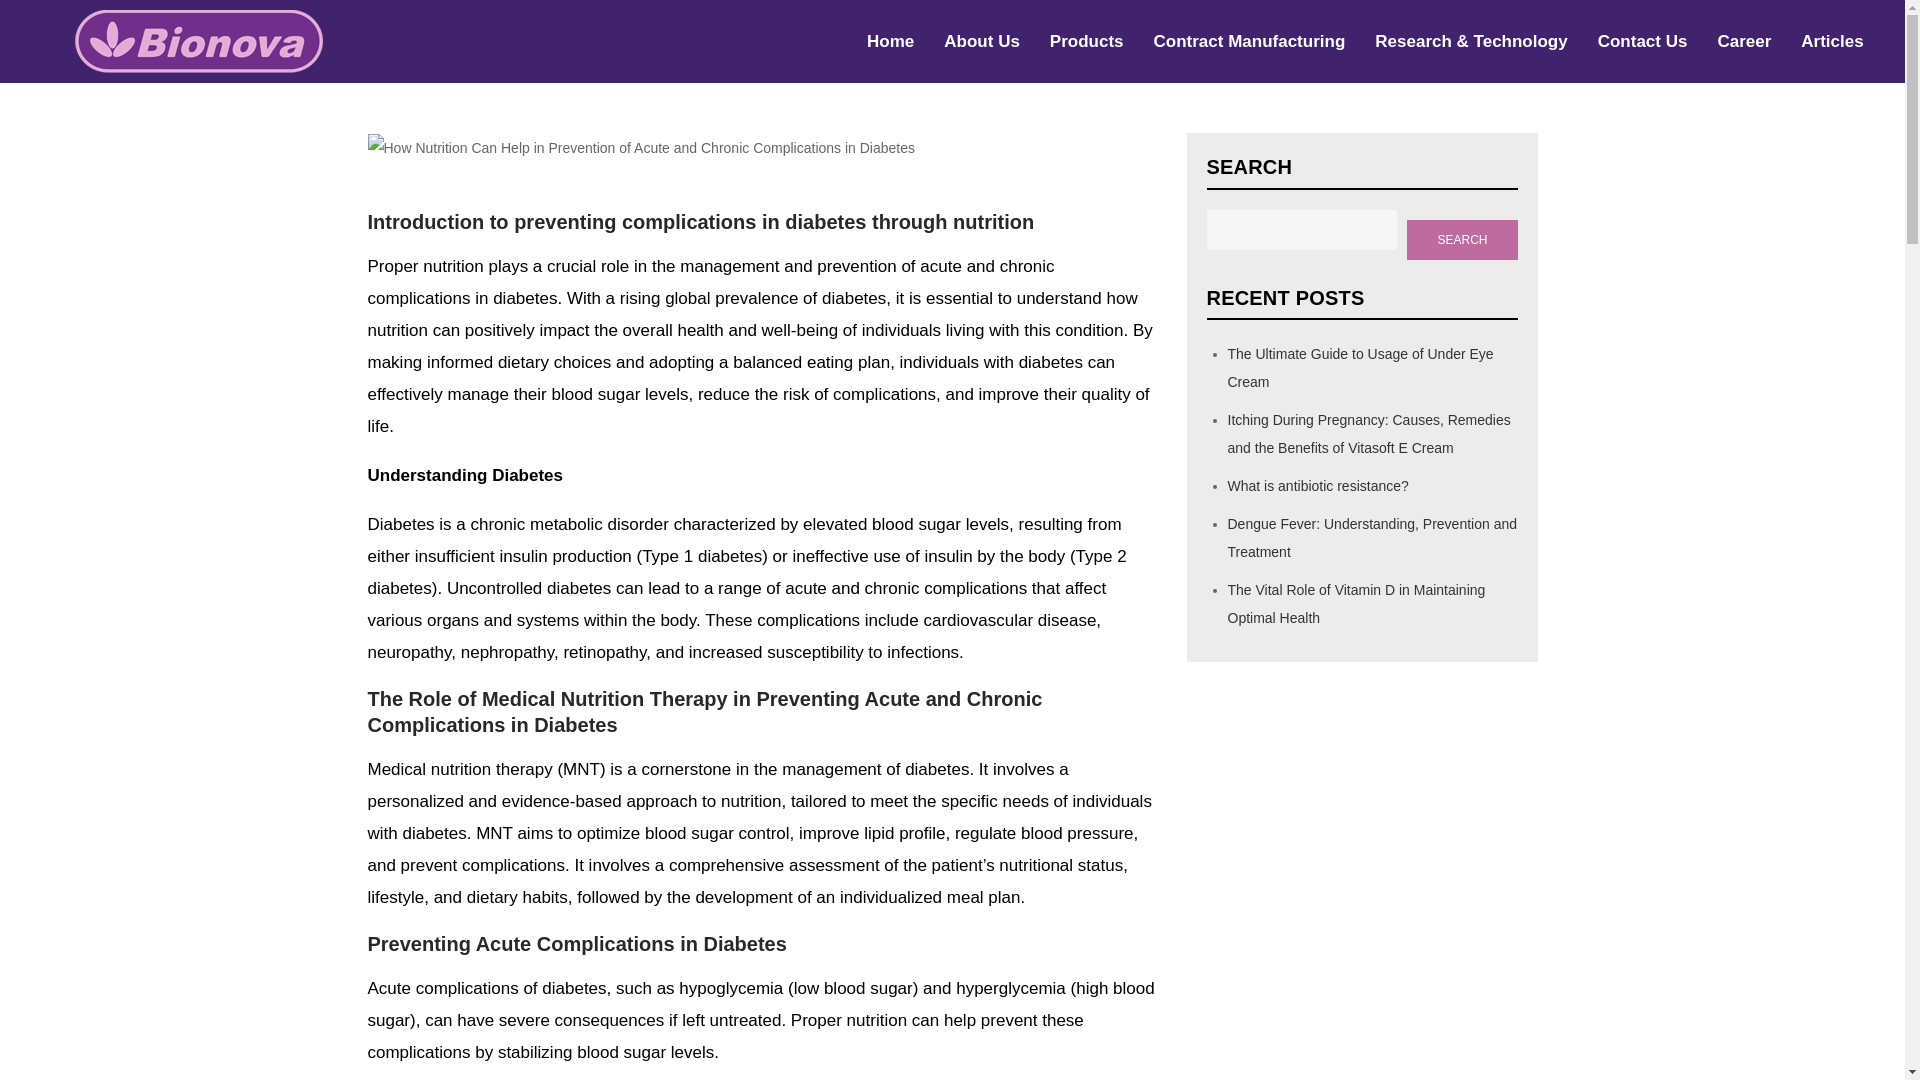 The image size is (1920, 1080). I want to click on Contract Manufacturing, so click(1250, 41).